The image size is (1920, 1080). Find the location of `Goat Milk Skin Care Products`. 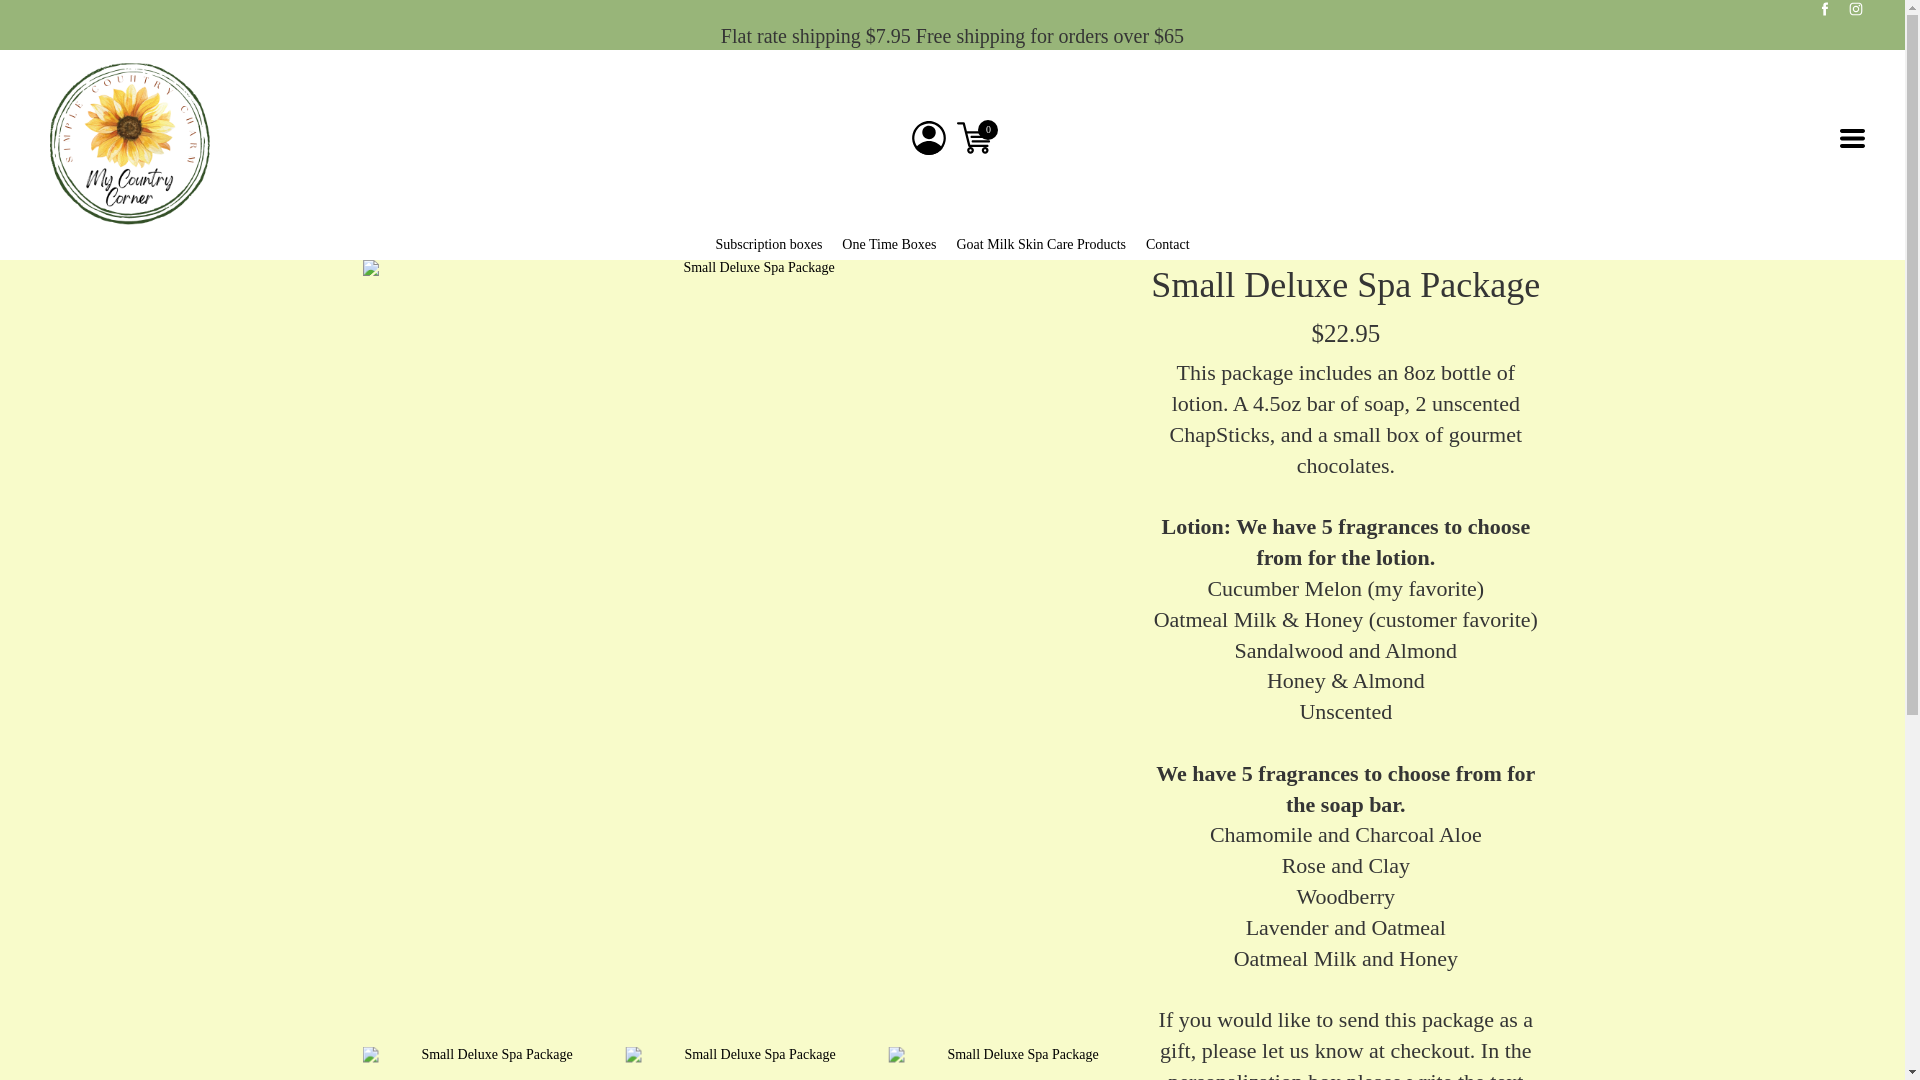

Goat Milk Skin Care Products is located at coordinates (1040, 244).